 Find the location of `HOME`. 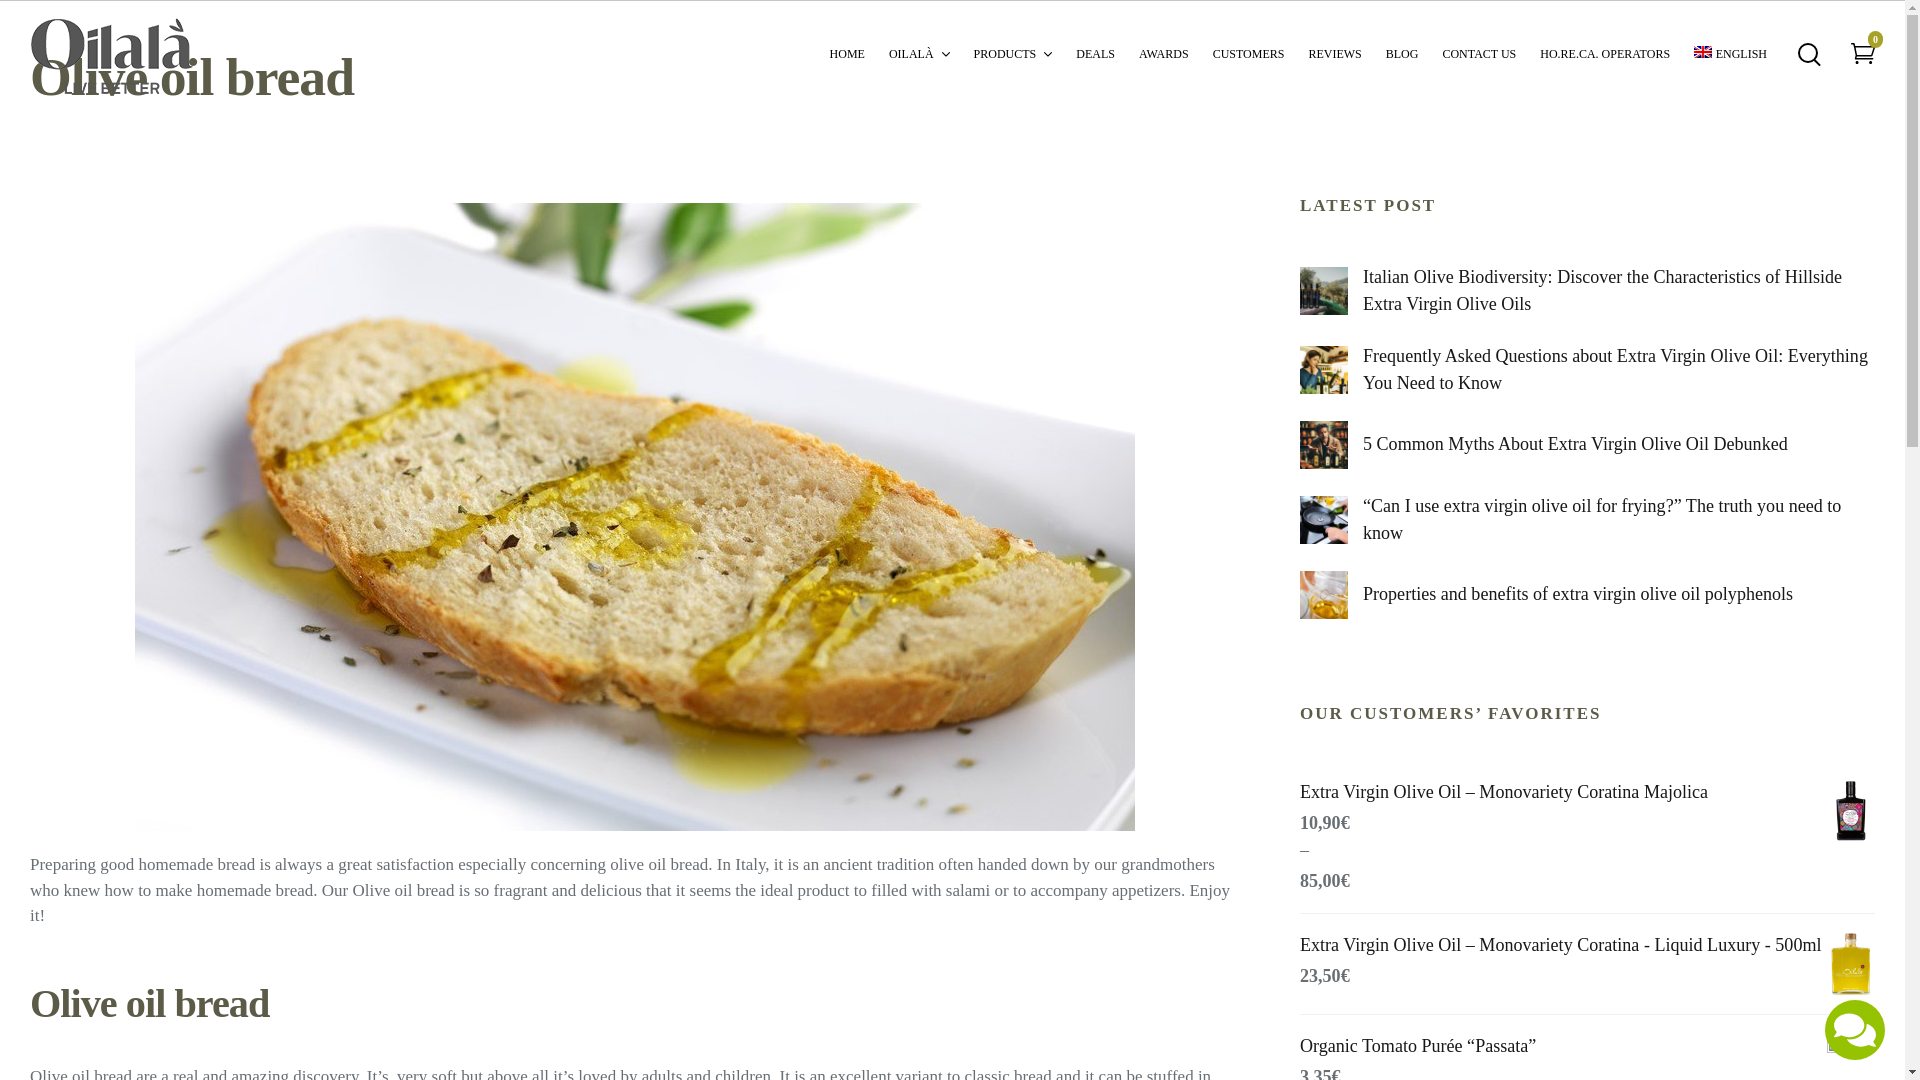

HOME is located at coordinates (847, 52).